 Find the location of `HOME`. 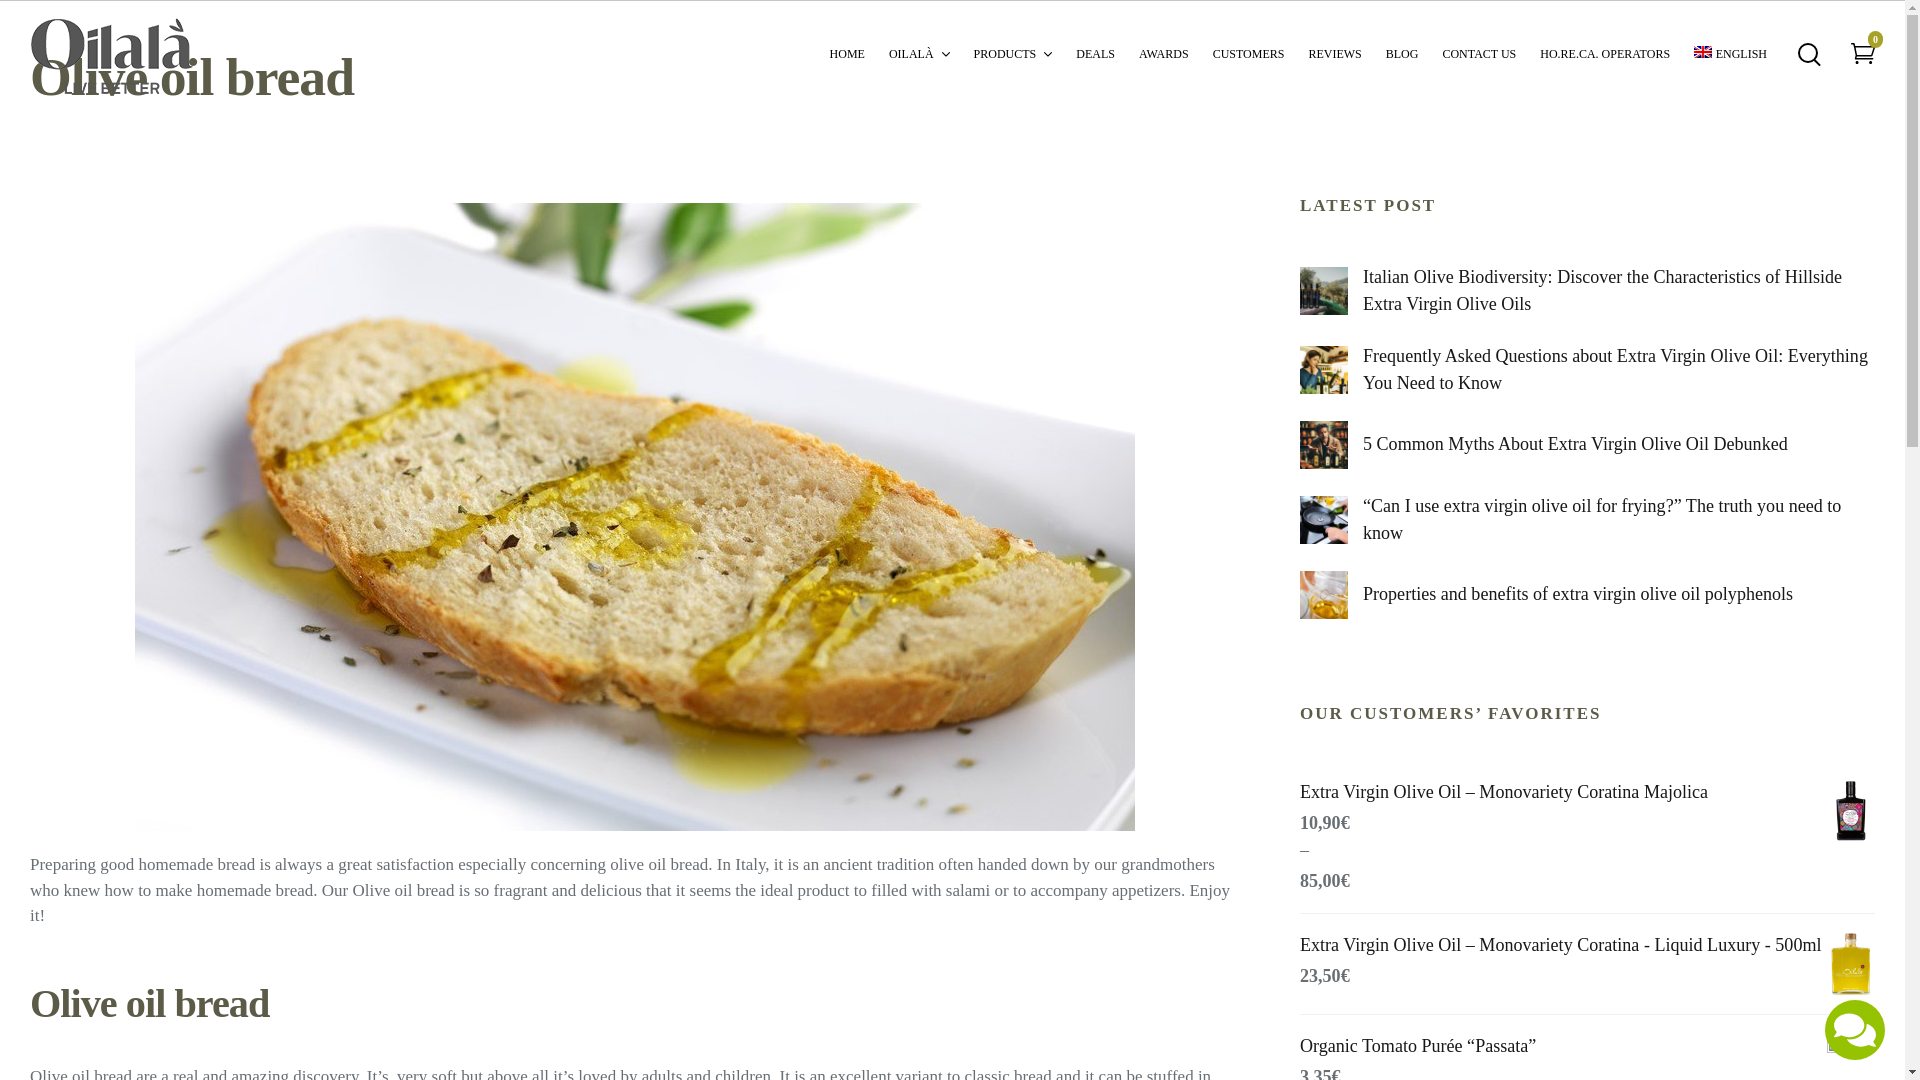

HOME is located at coordinates (847, 52).